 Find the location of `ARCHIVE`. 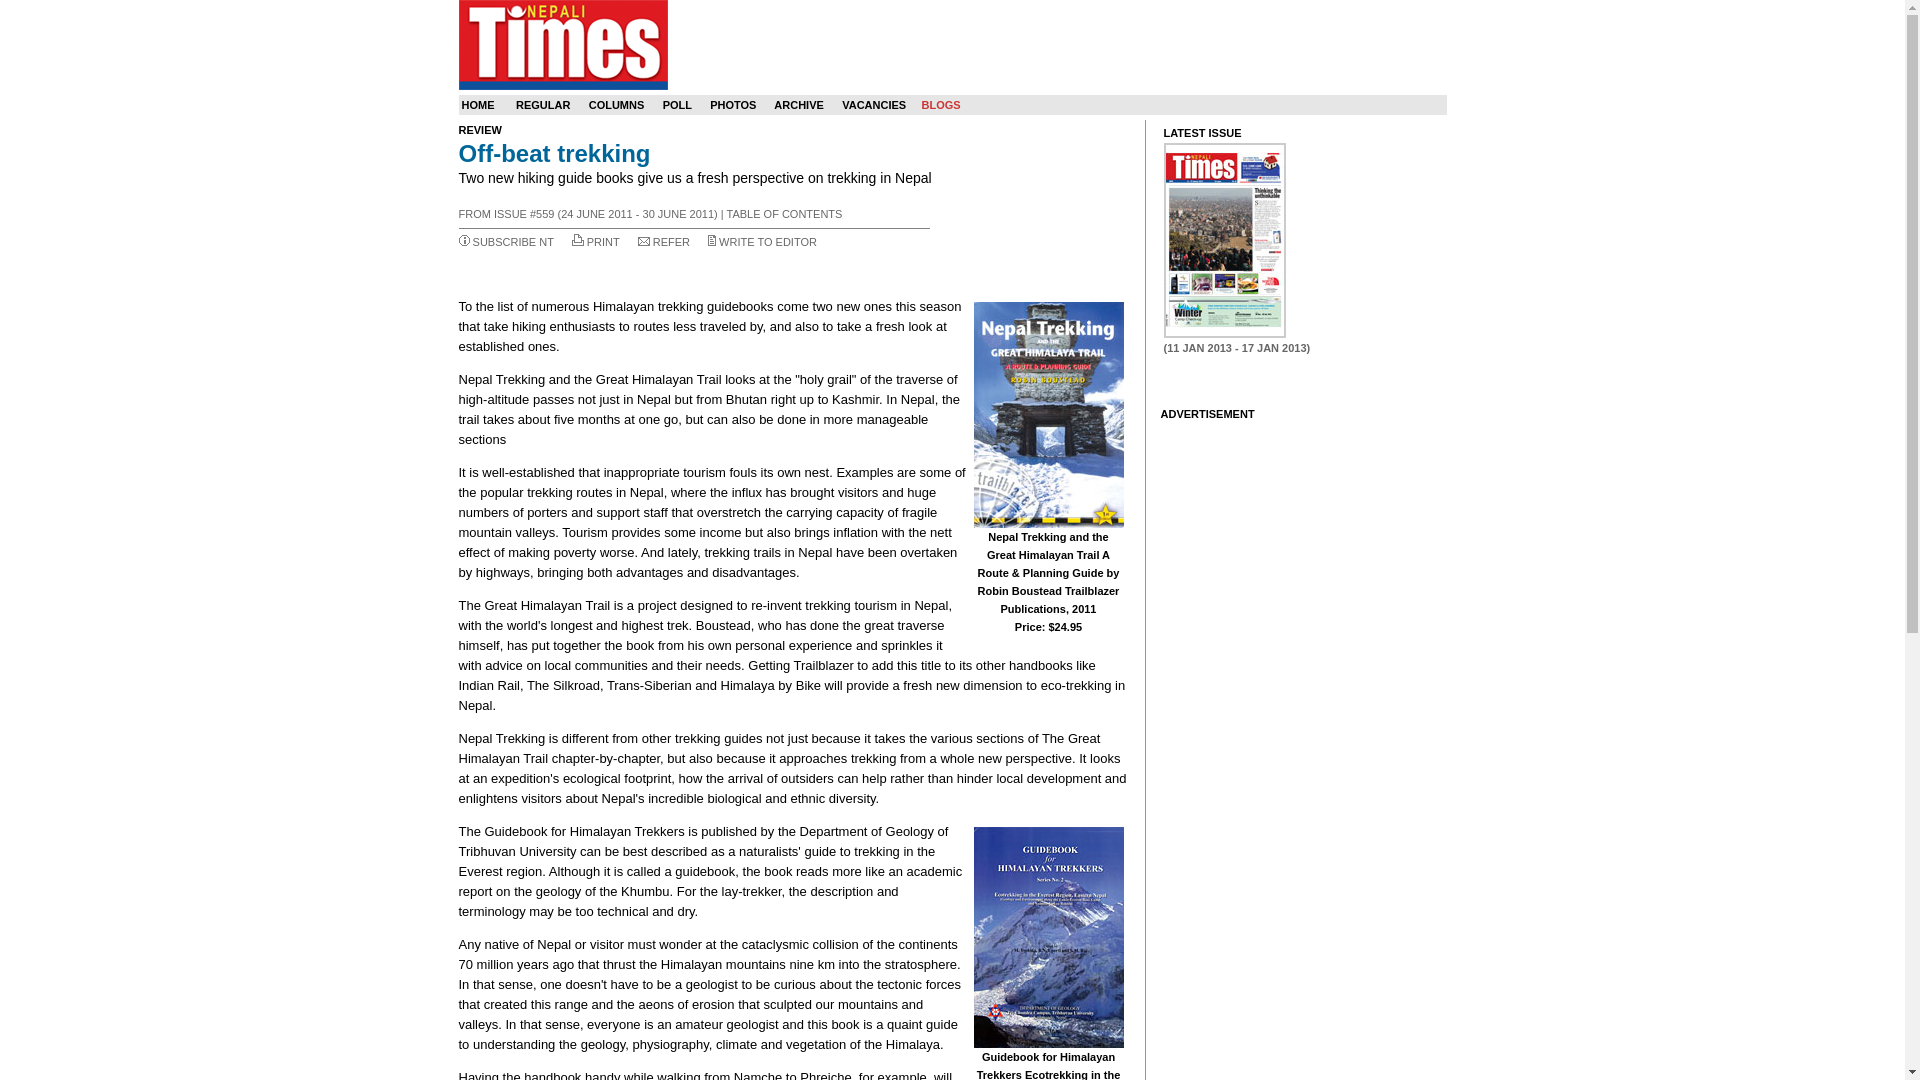

ARCHIVE is located at coordinates (798, 105).